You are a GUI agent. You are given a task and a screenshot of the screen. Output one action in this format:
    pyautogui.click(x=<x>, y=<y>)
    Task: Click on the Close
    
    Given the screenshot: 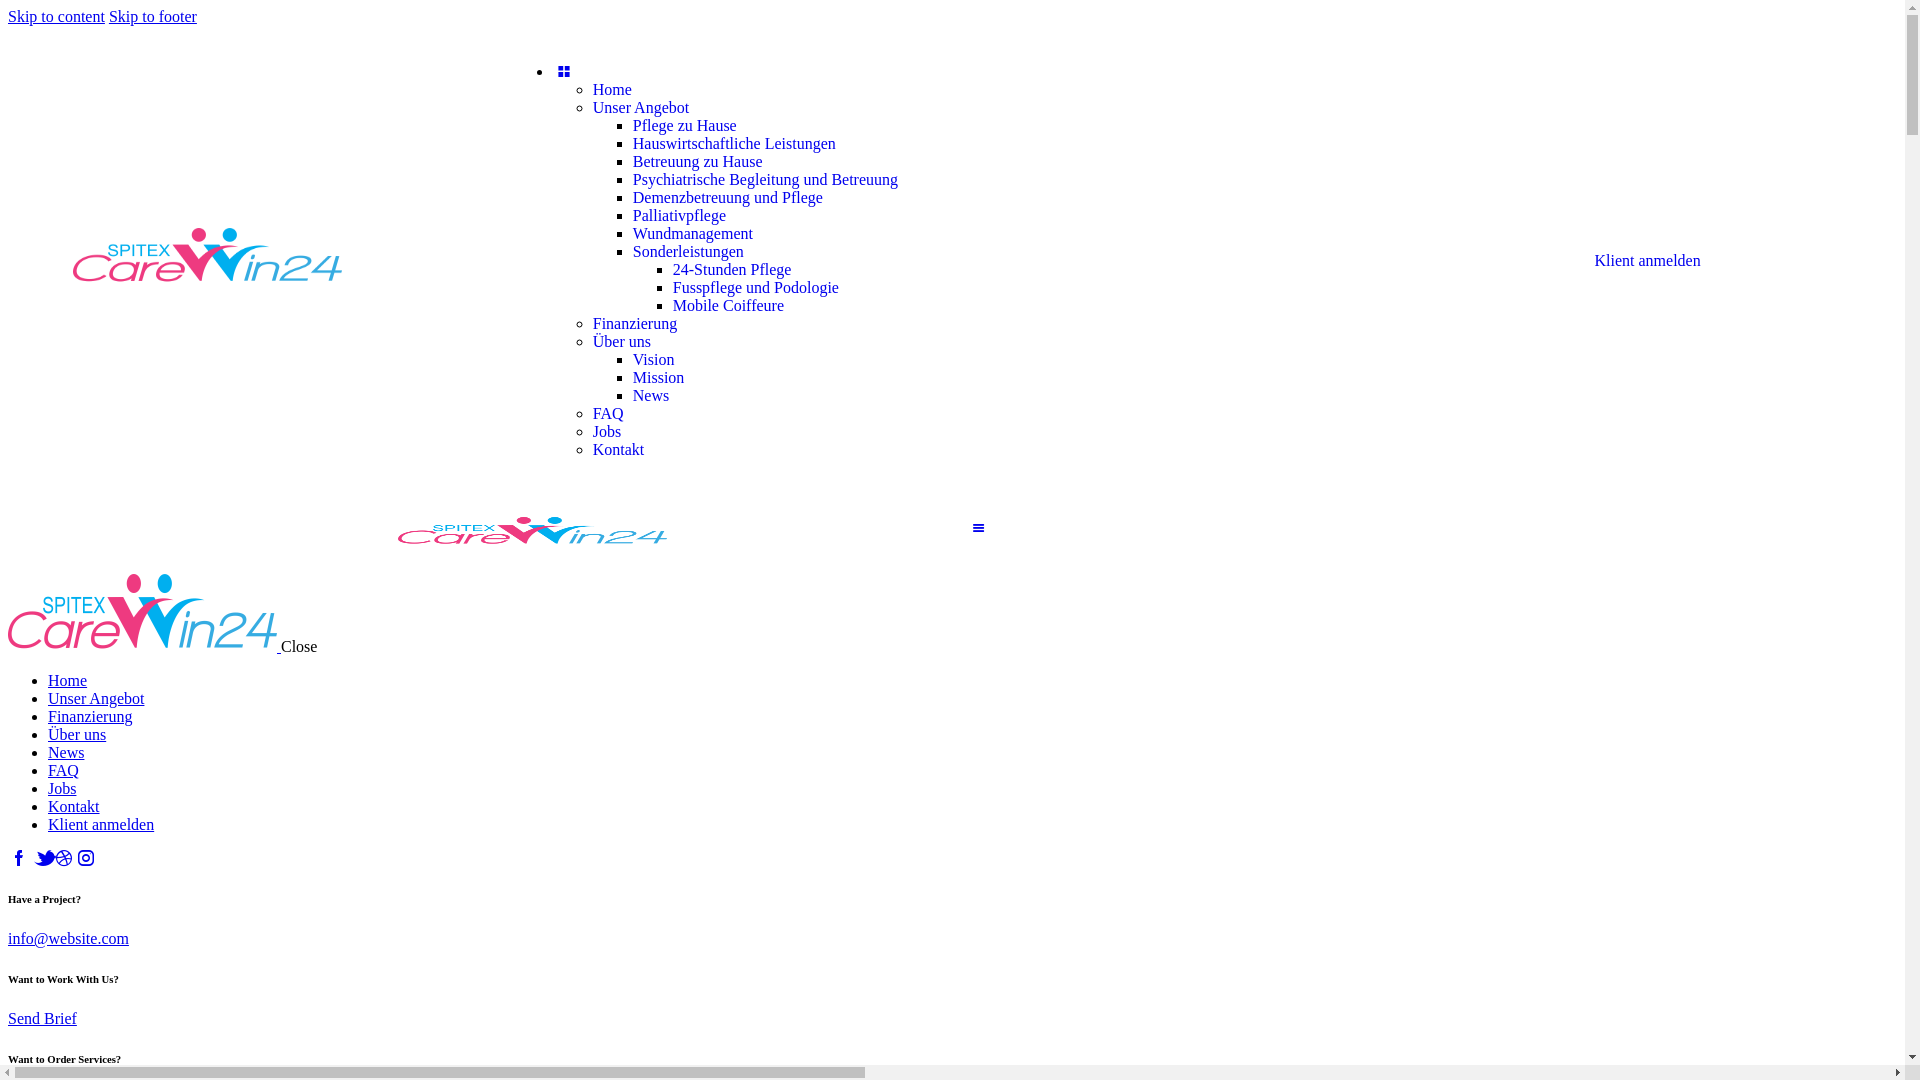 What is the action you would take?
    pyautogui.click(x=299, y=646)
    